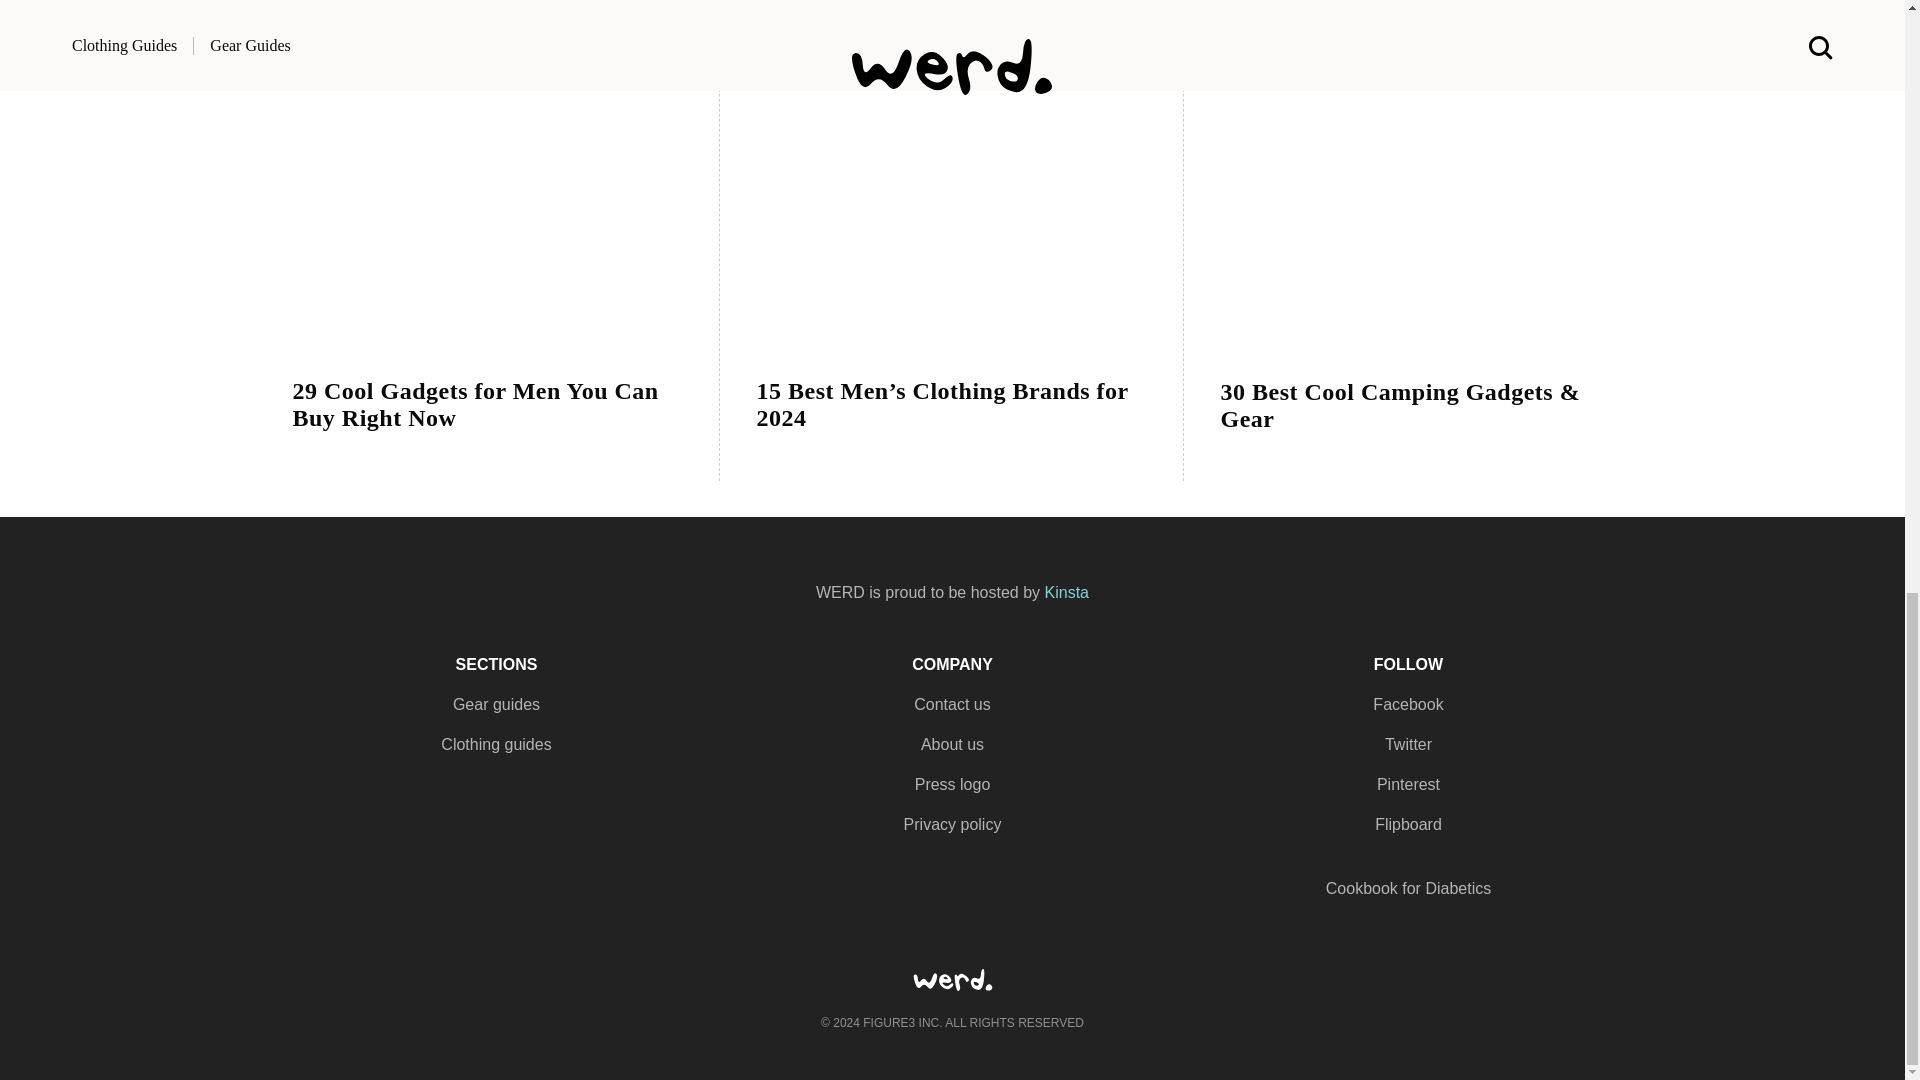 Image resolution: width=1920 pixels, height=1080 pixels. I want to click on Read More, so click(1416, 198).